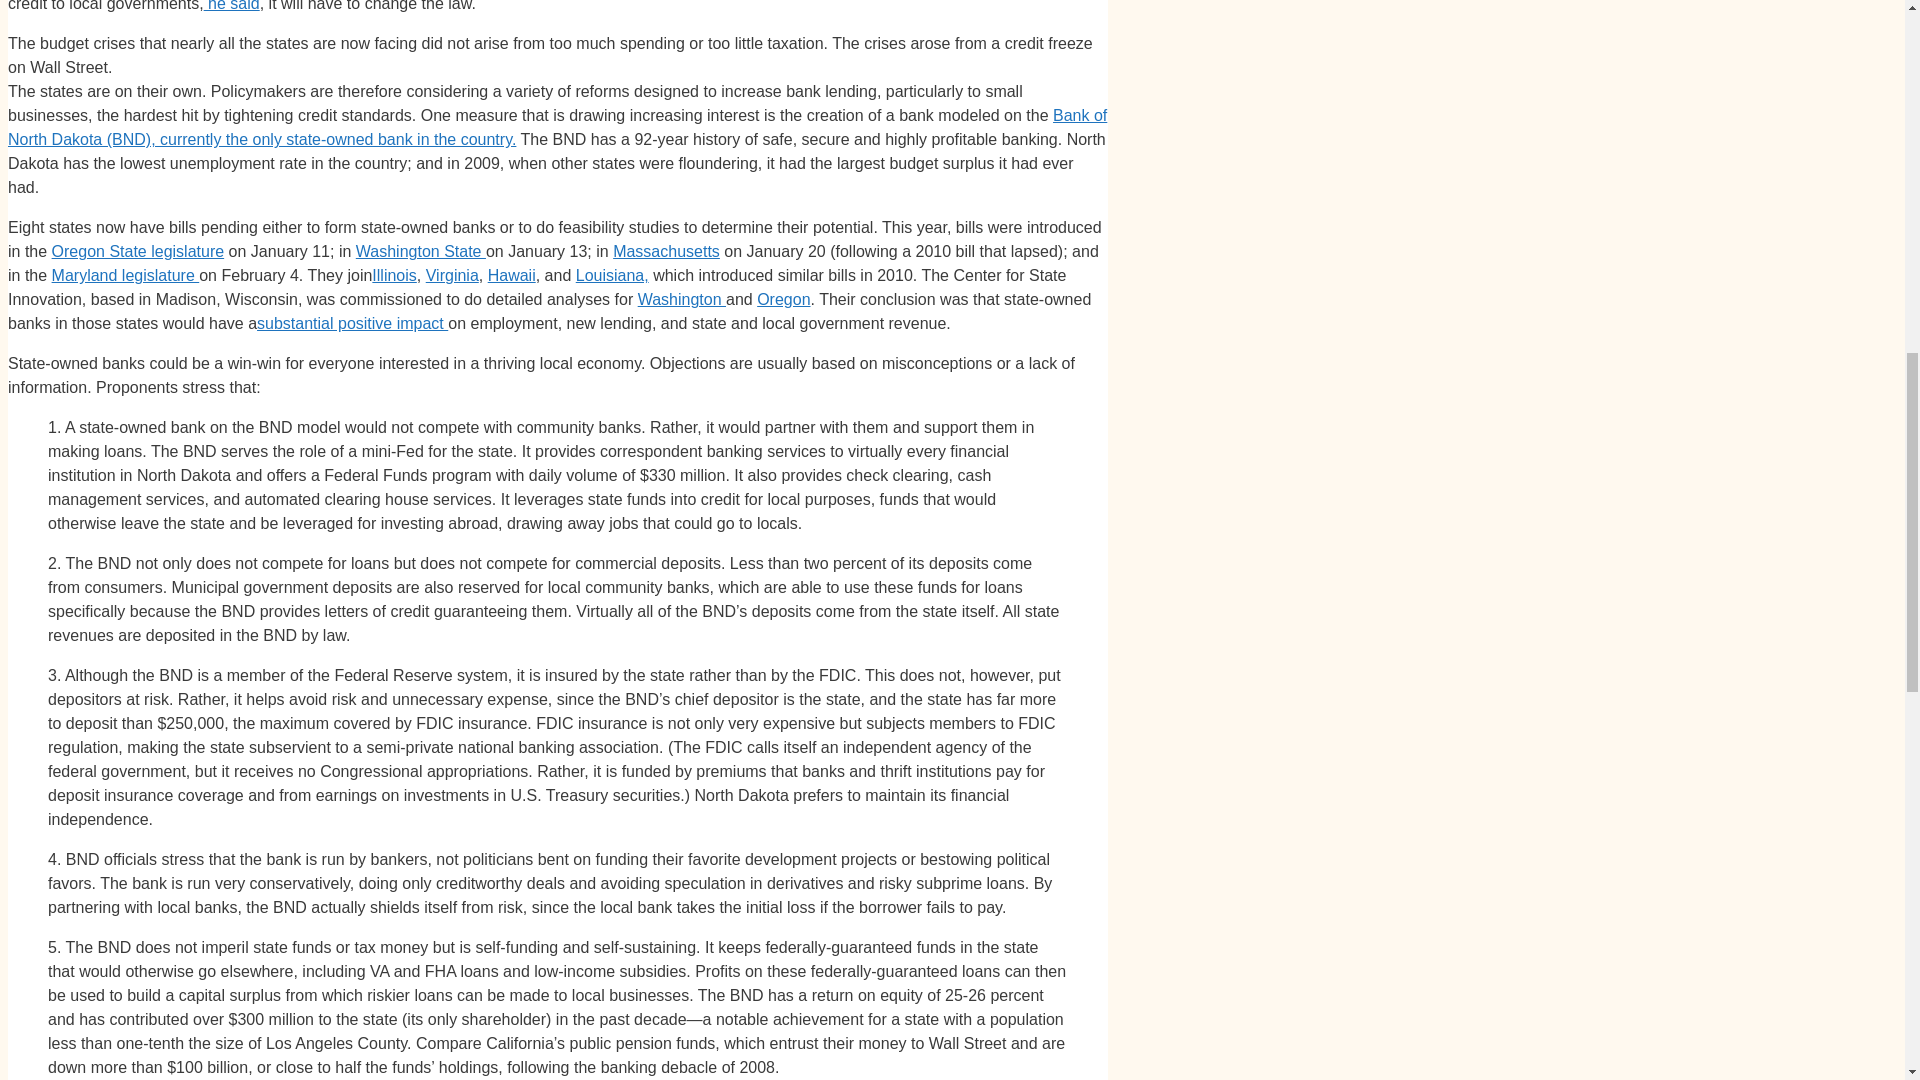 The image size is (1920, 1080). Describe the element at coordinates (612, 275) in the screenshot. I see `Louisiana,` at that location.